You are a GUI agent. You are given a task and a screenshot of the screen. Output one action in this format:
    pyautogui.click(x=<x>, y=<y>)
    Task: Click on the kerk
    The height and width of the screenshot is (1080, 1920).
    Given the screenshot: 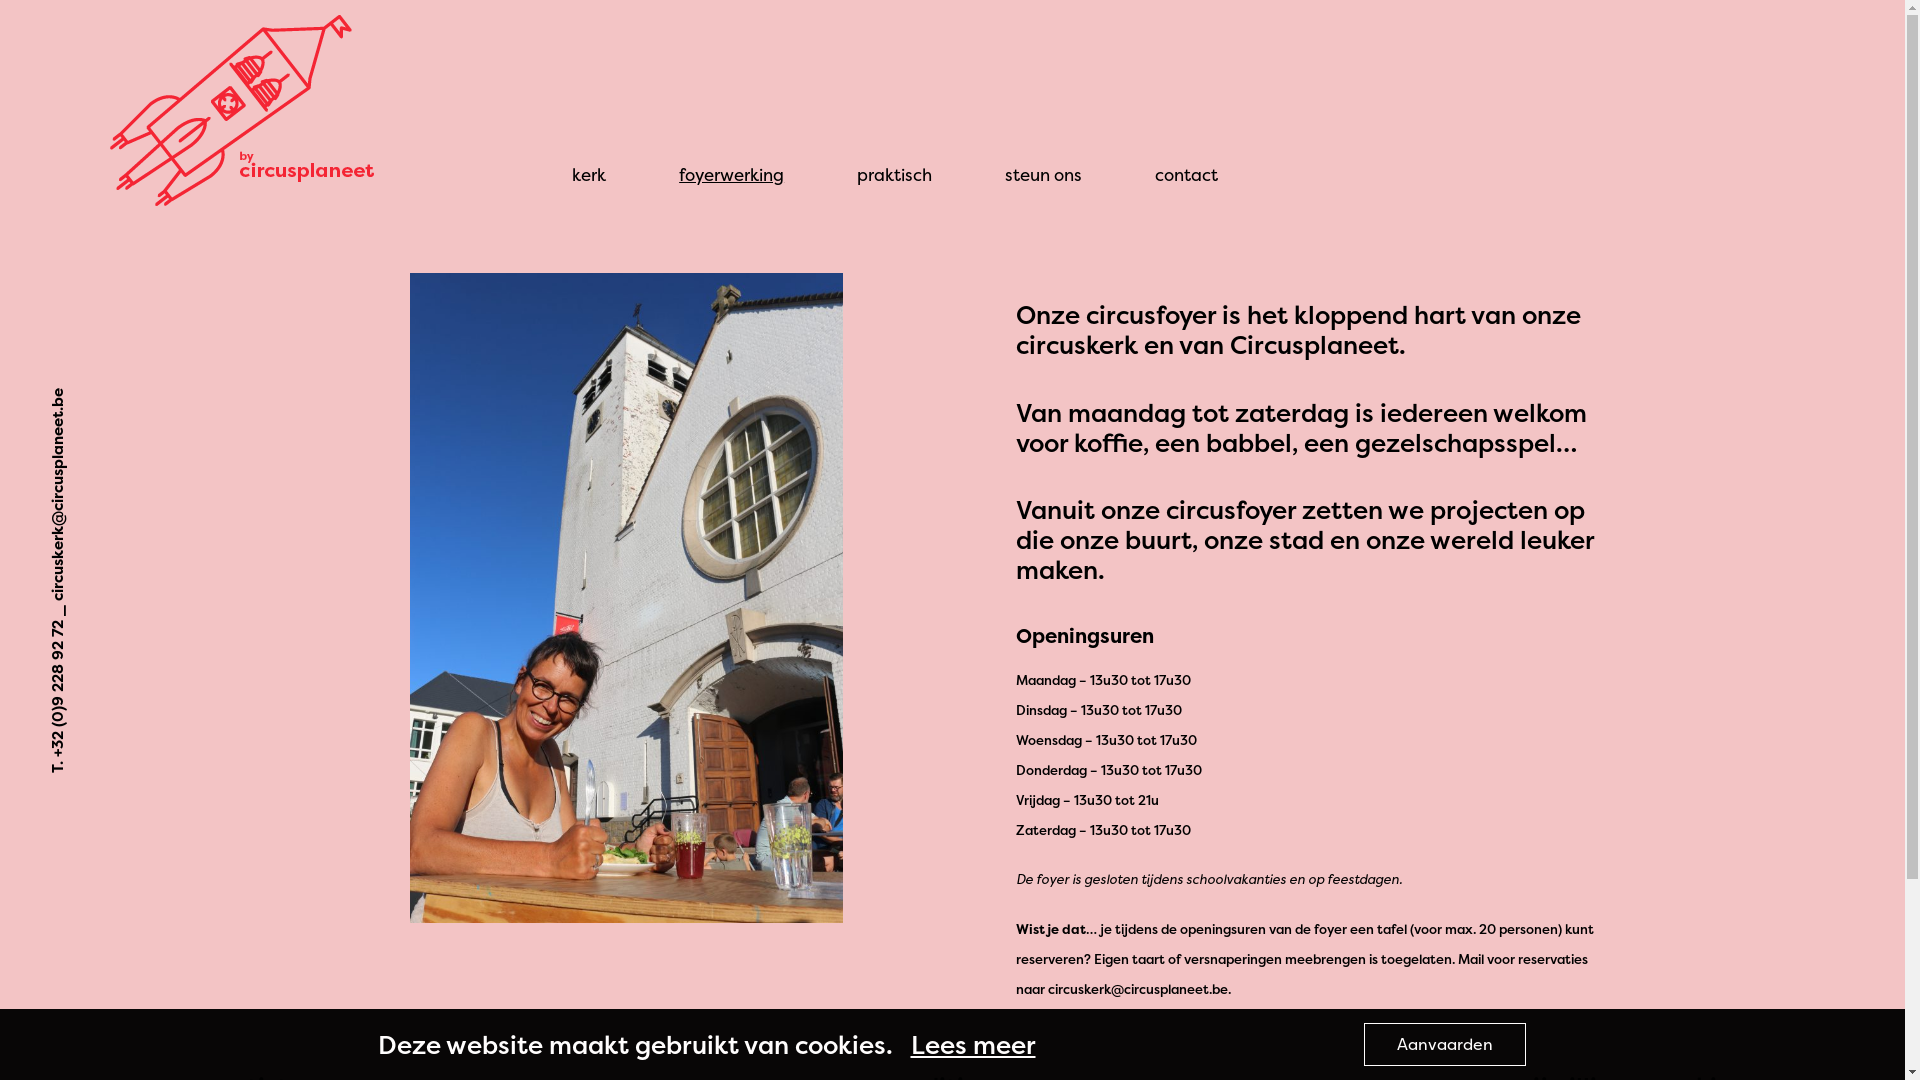 What is the action you would take?
    pyautogui.click(x=589, y=174)
    